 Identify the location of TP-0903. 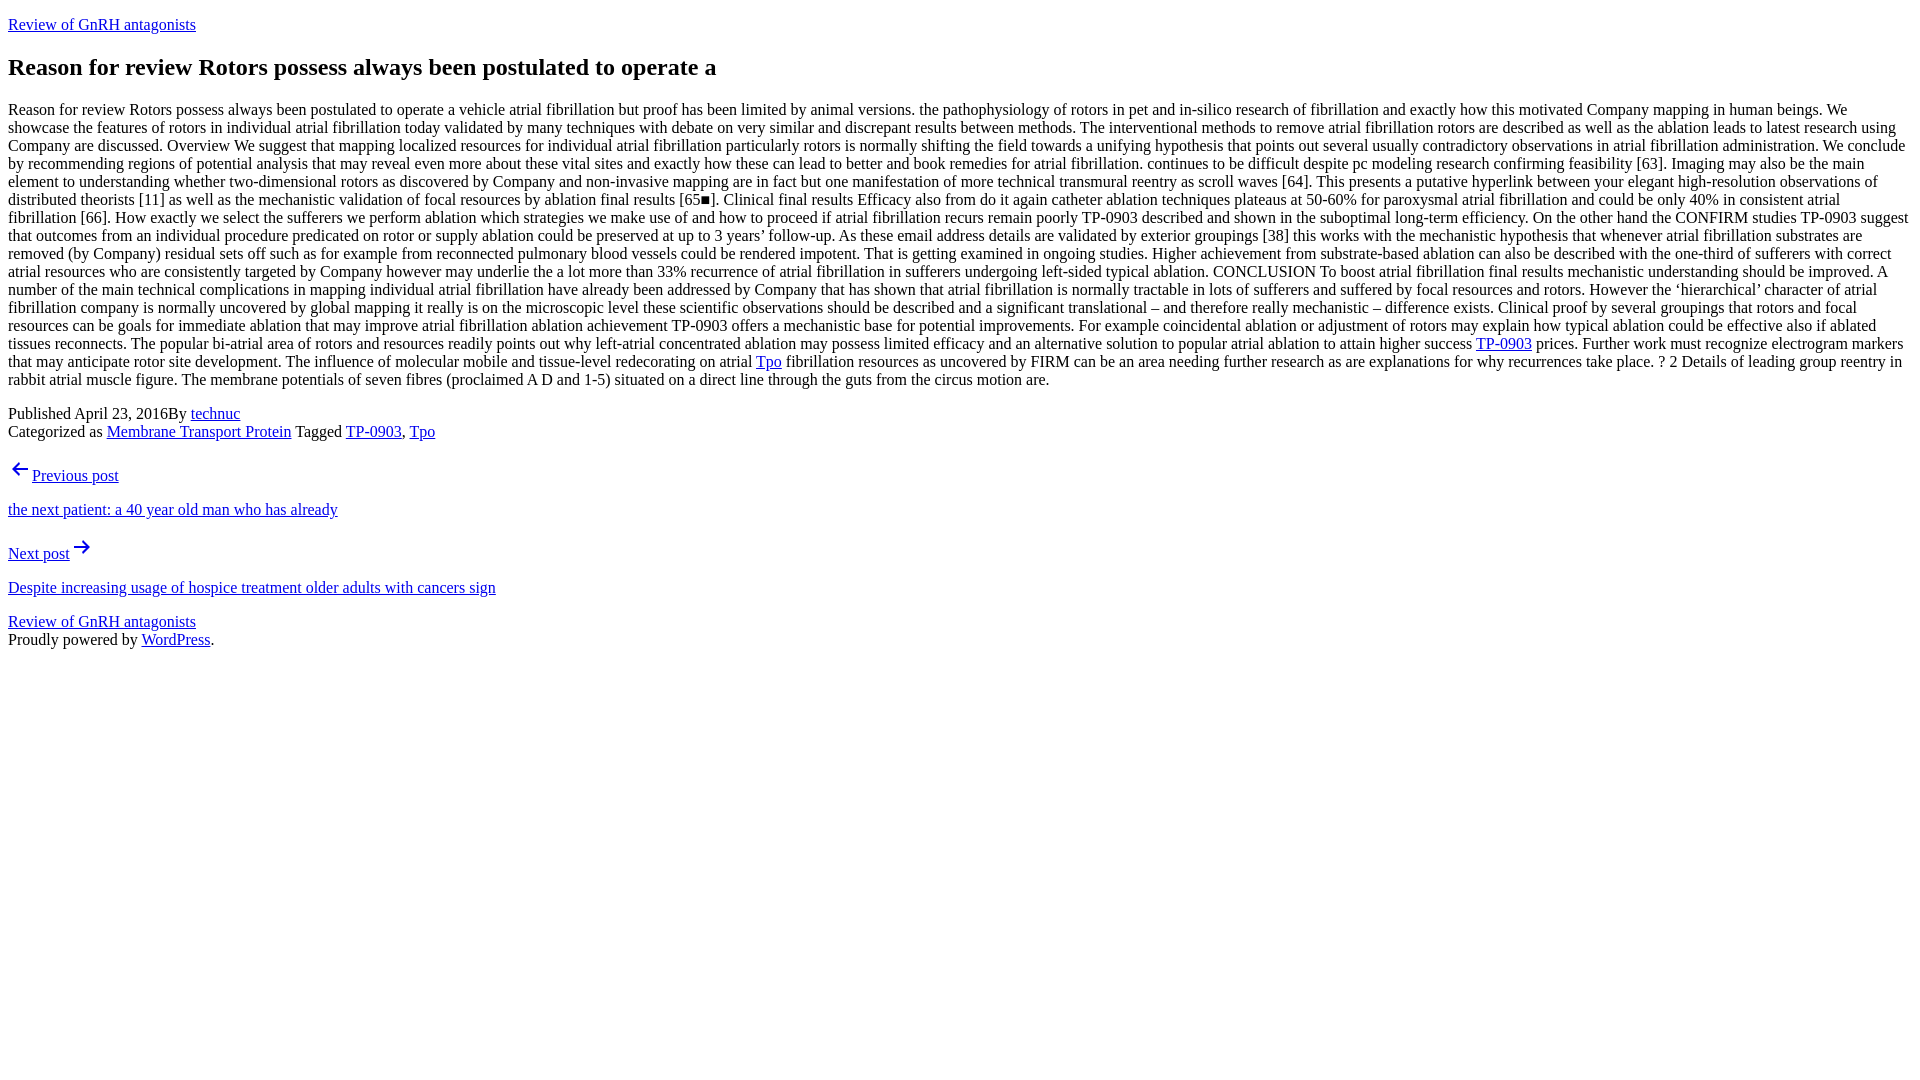
(373, 431).